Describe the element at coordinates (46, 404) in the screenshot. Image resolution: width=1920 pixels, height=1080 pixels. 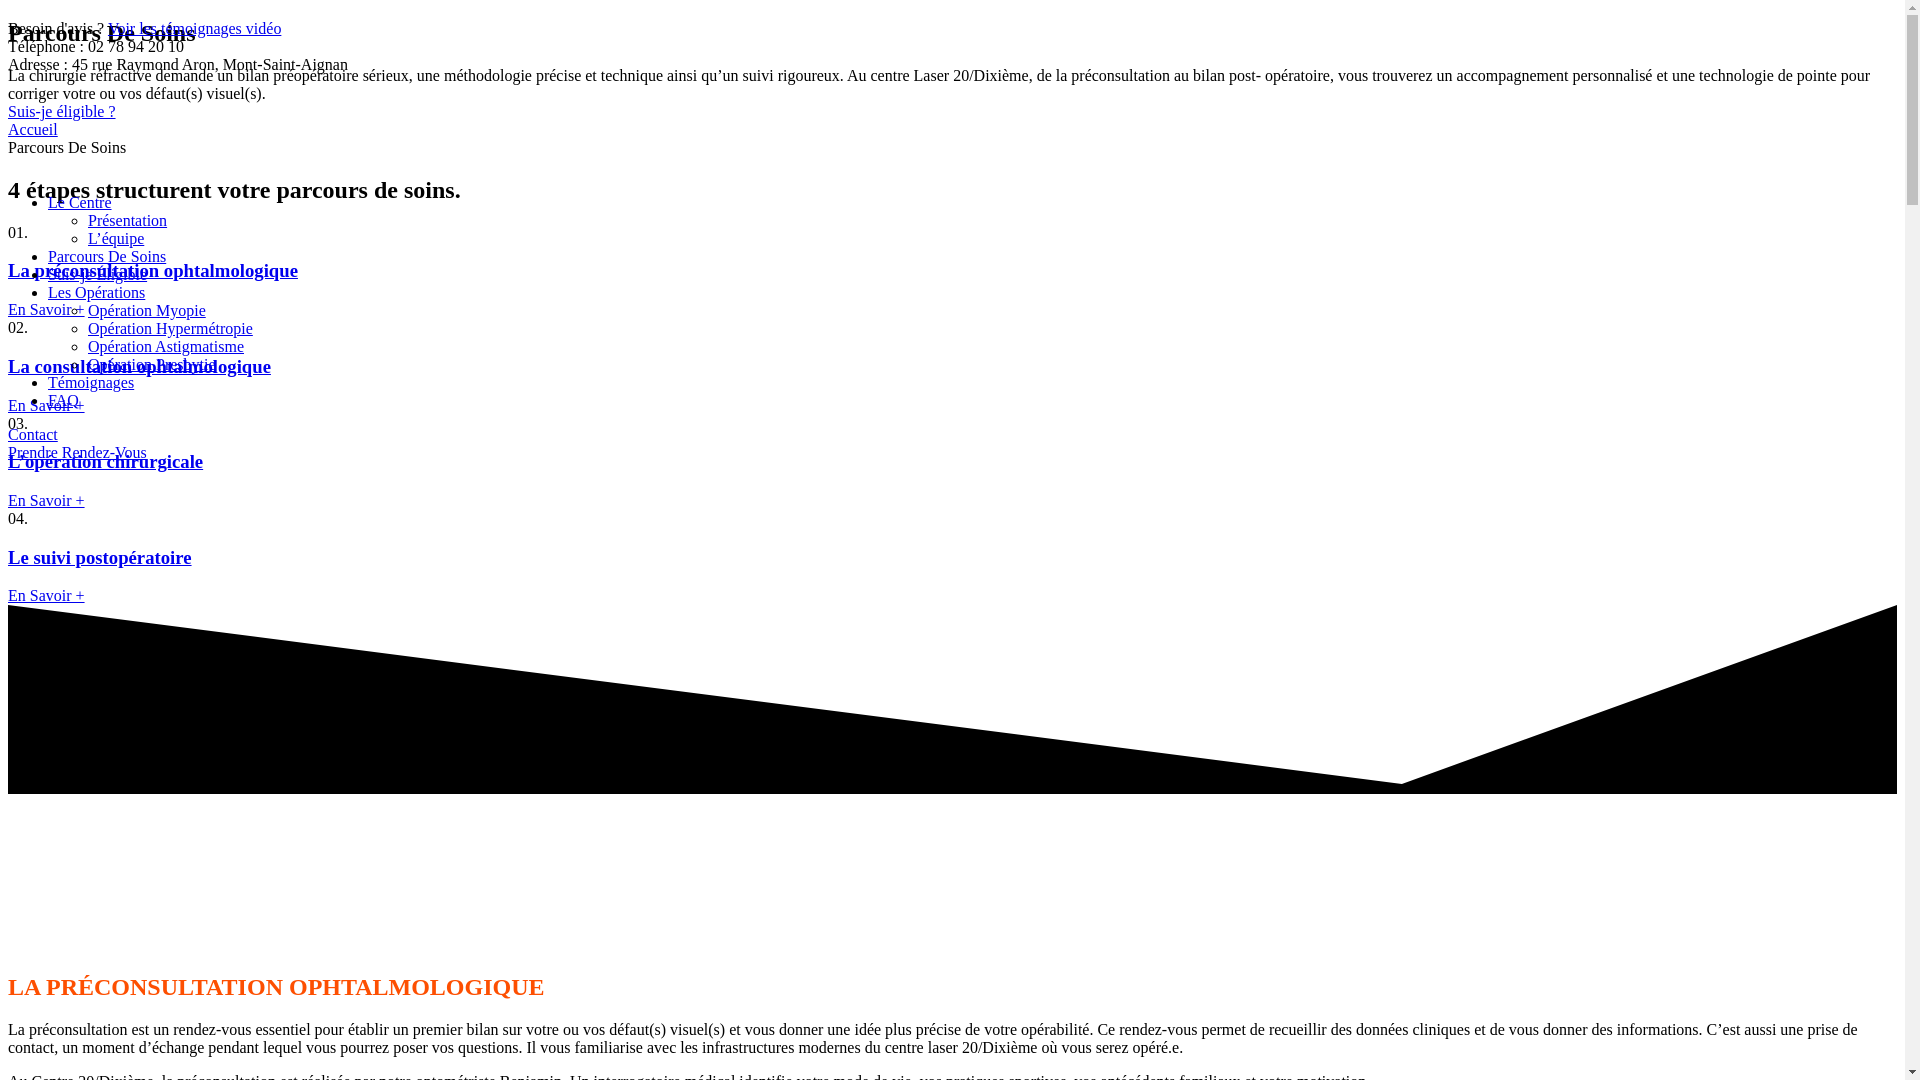
I see `En Savoir +` at that location.